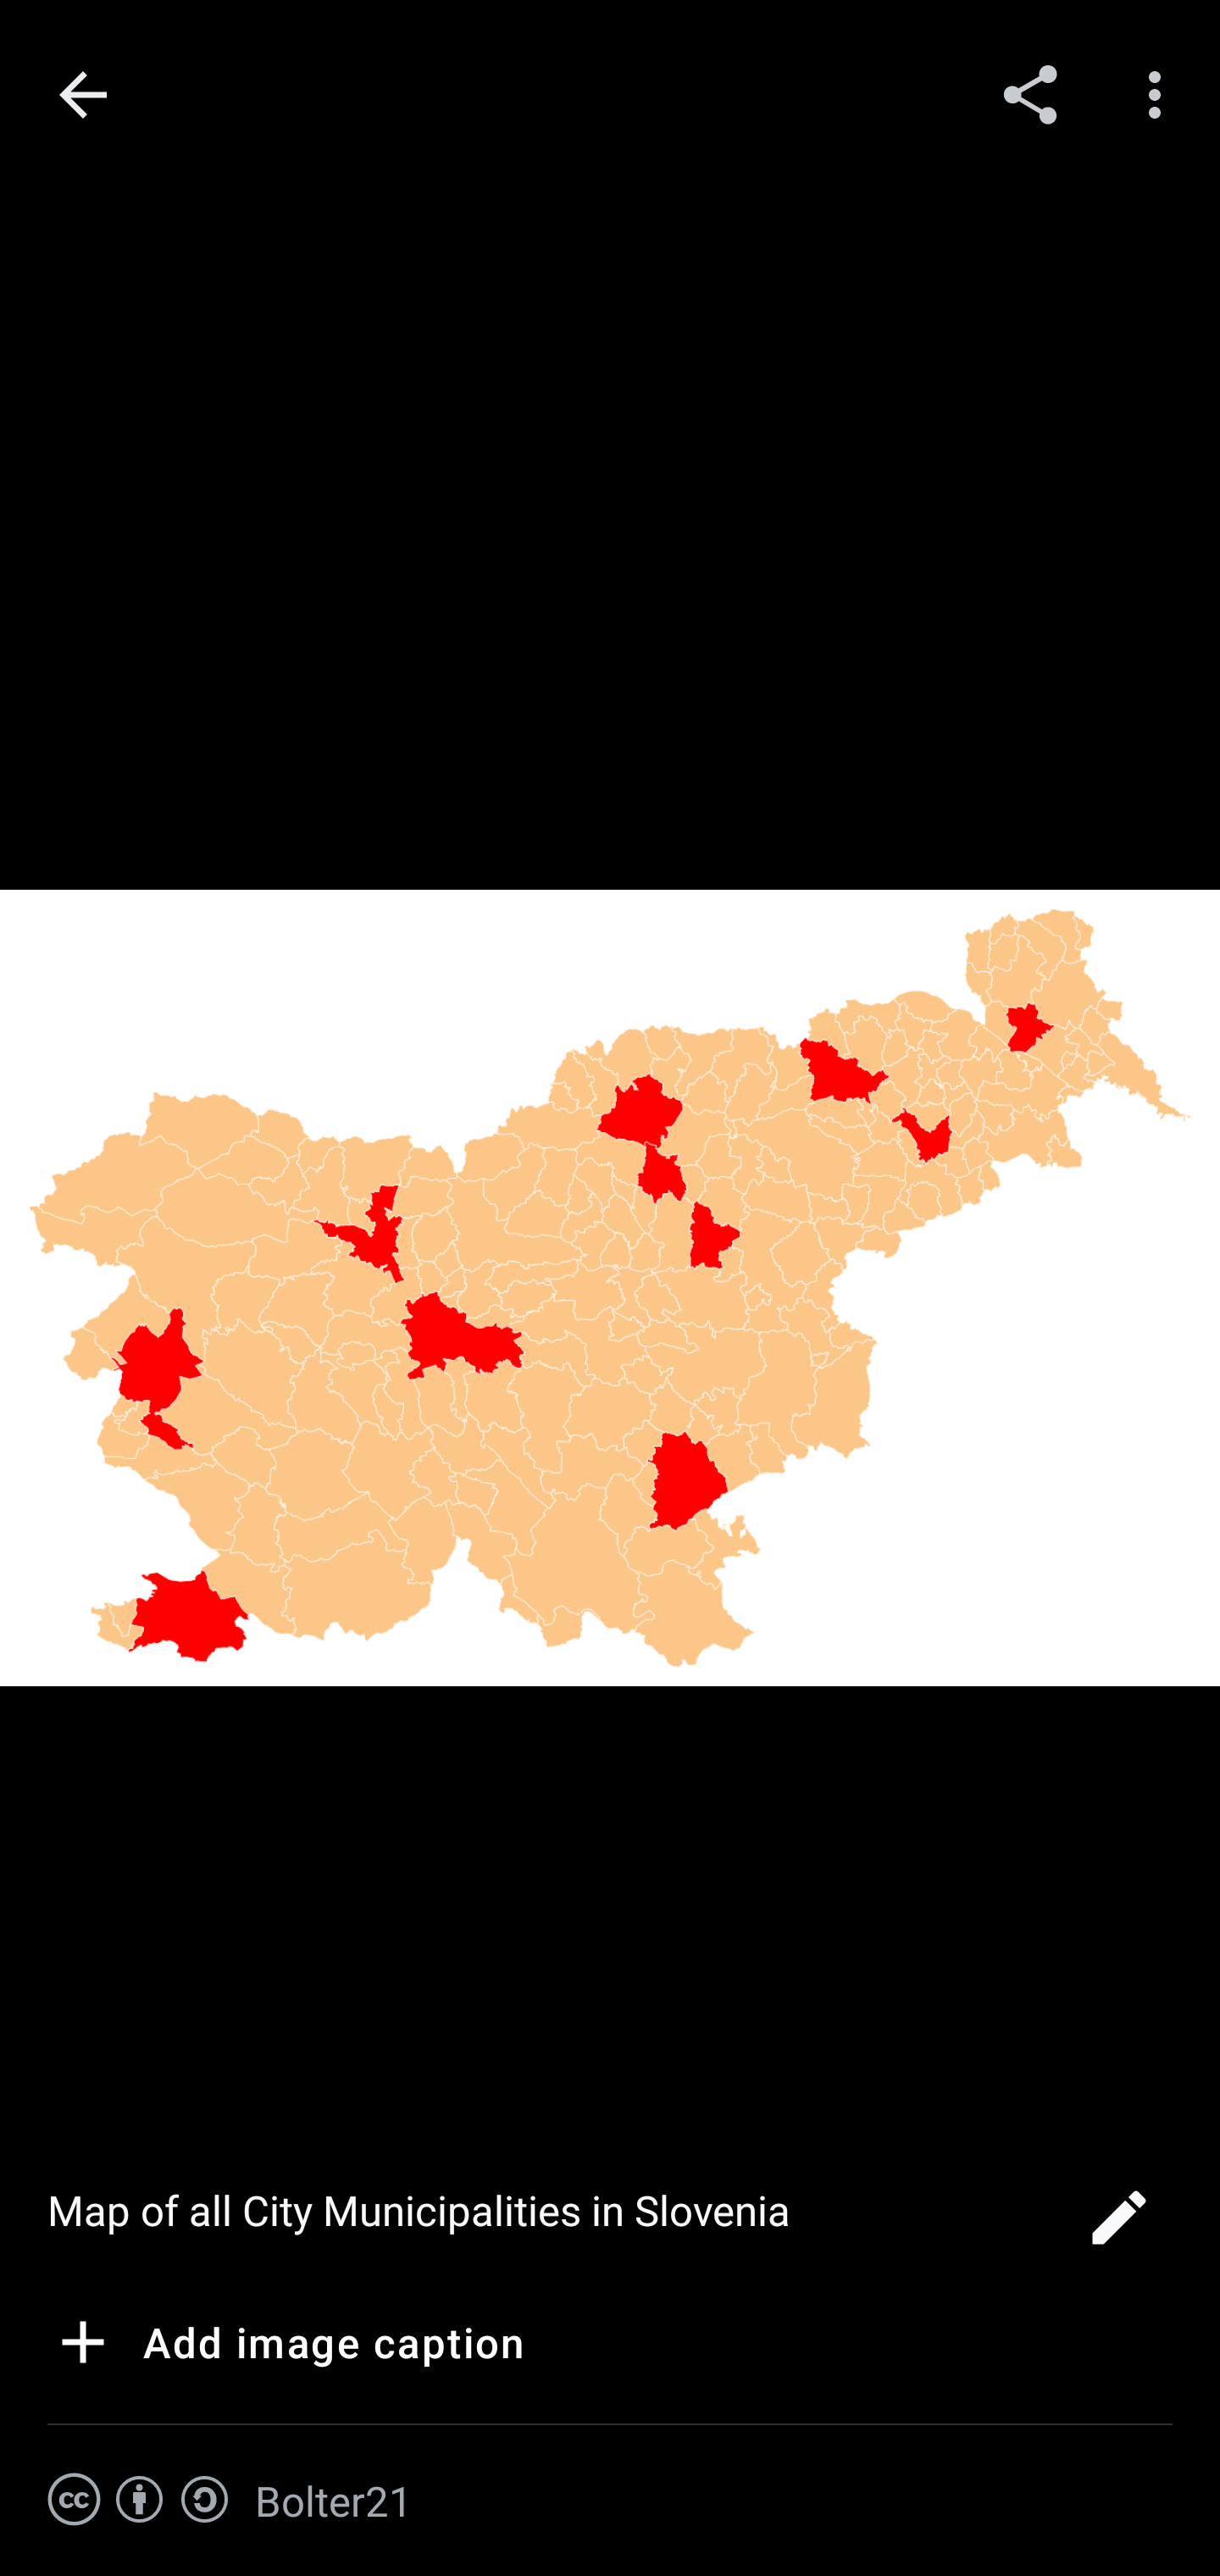 Image resolution: width=1220 pixels, height=2576 pixels. I want to click on More options, so click(1161, 93).